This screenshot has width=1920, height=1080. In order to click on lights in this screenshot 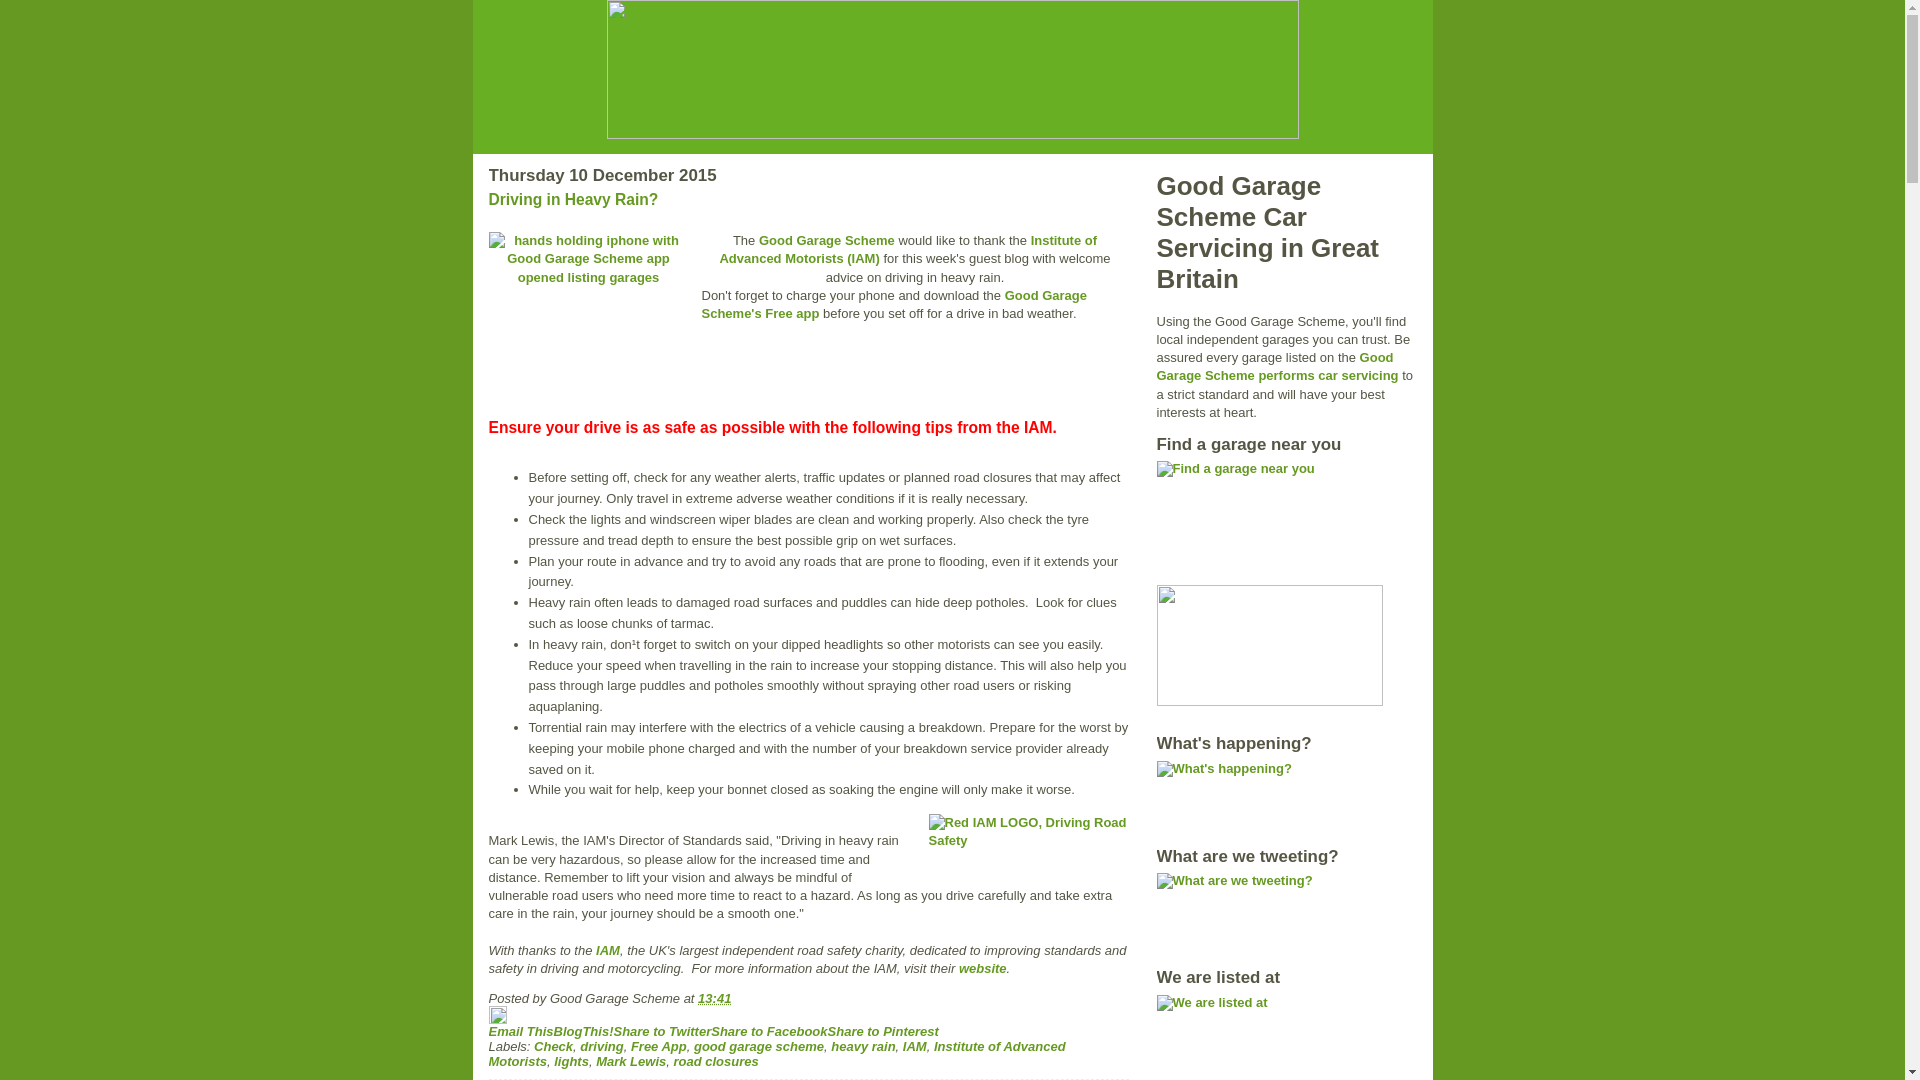, I will do `click(572, 1062)`.